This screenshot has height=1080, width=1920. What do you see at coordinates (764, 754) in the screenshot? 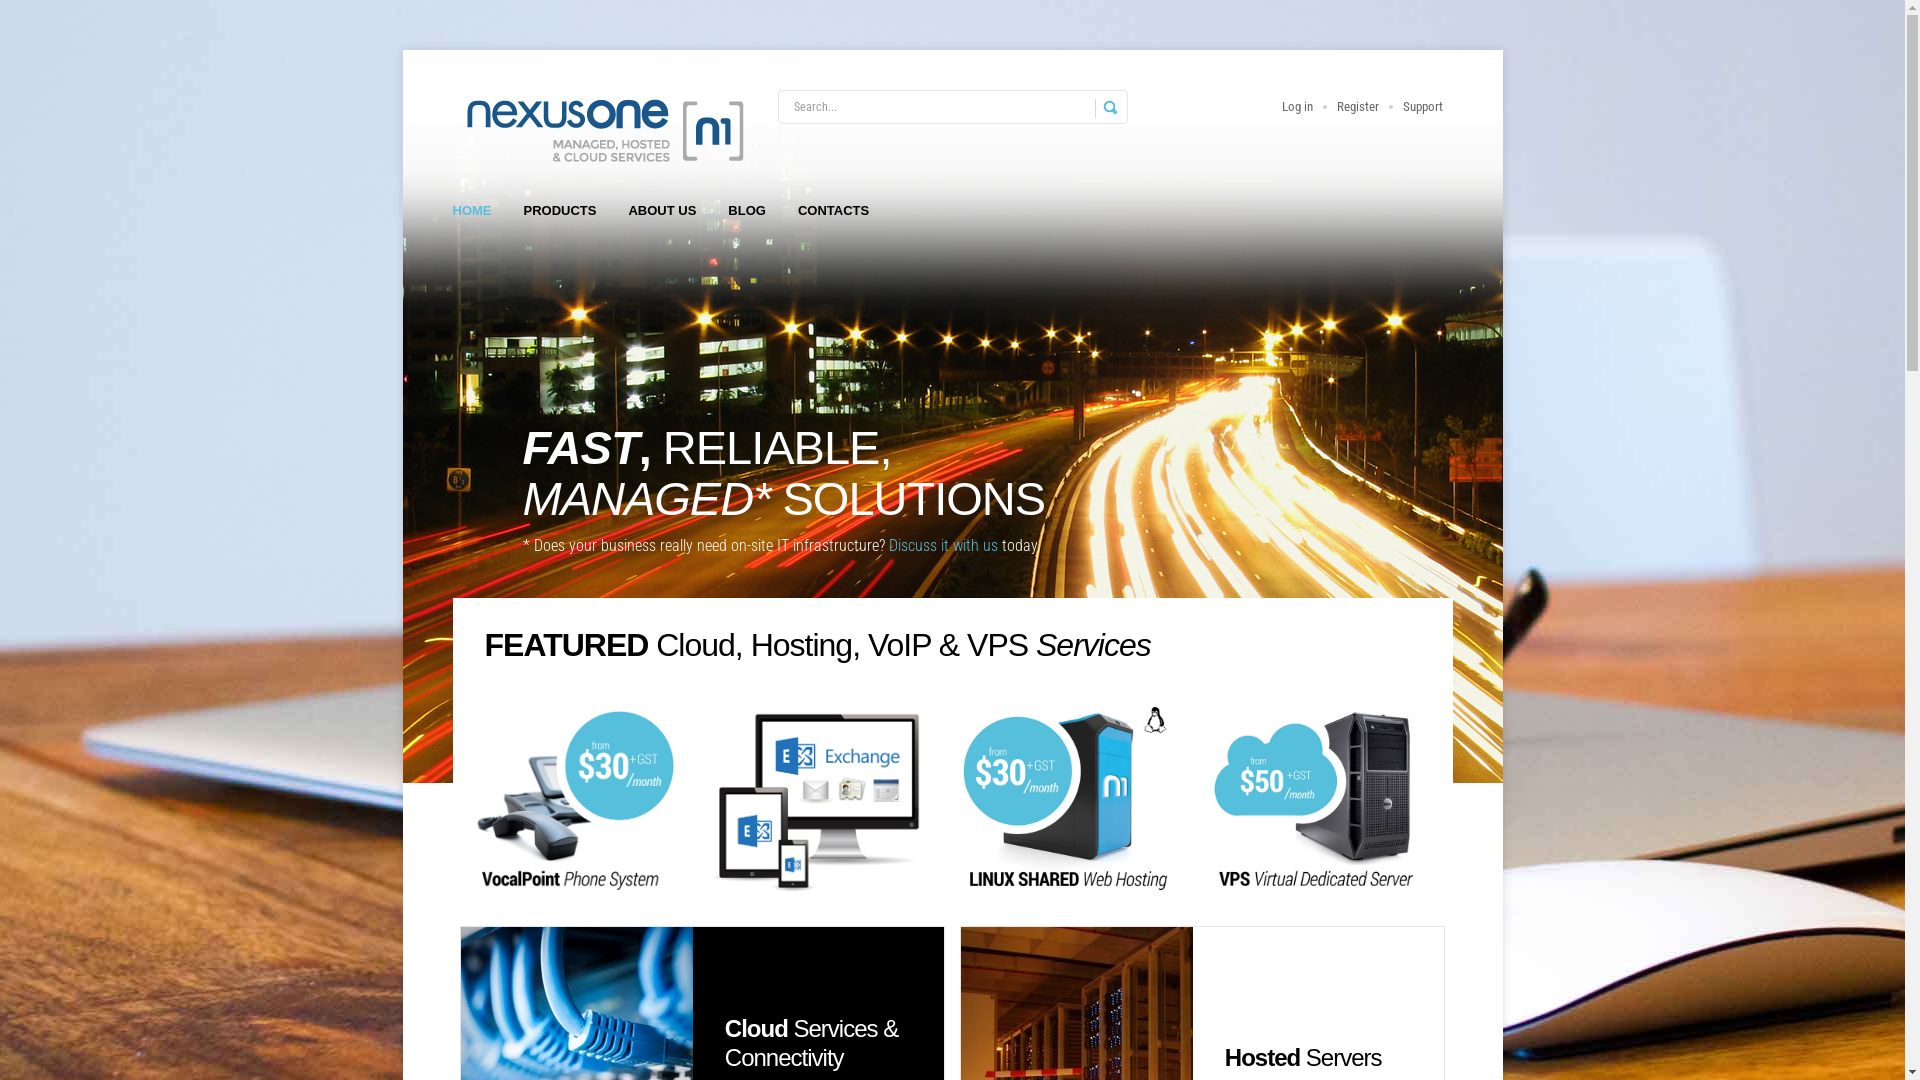
I see `MORE DETAILS` at bounding box center [764, 754].